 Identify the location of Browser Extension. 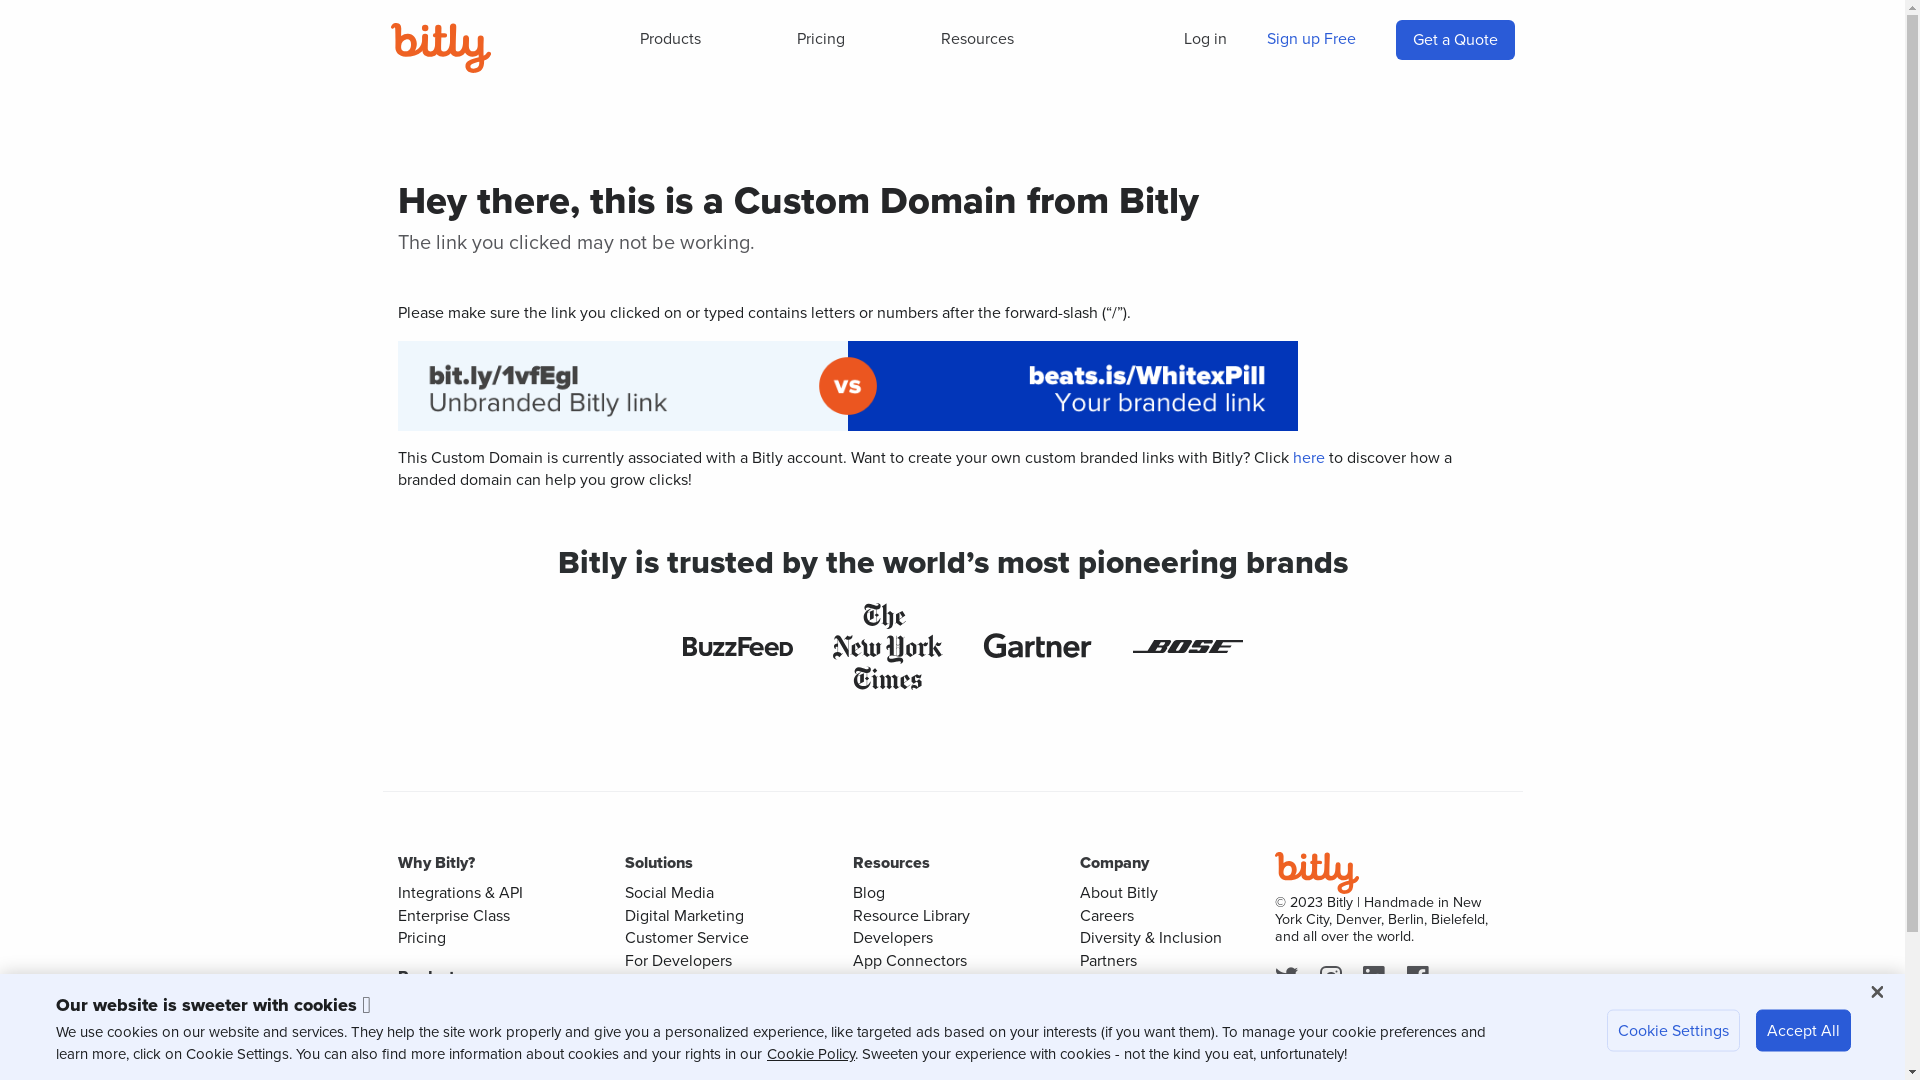
(917, 1028).